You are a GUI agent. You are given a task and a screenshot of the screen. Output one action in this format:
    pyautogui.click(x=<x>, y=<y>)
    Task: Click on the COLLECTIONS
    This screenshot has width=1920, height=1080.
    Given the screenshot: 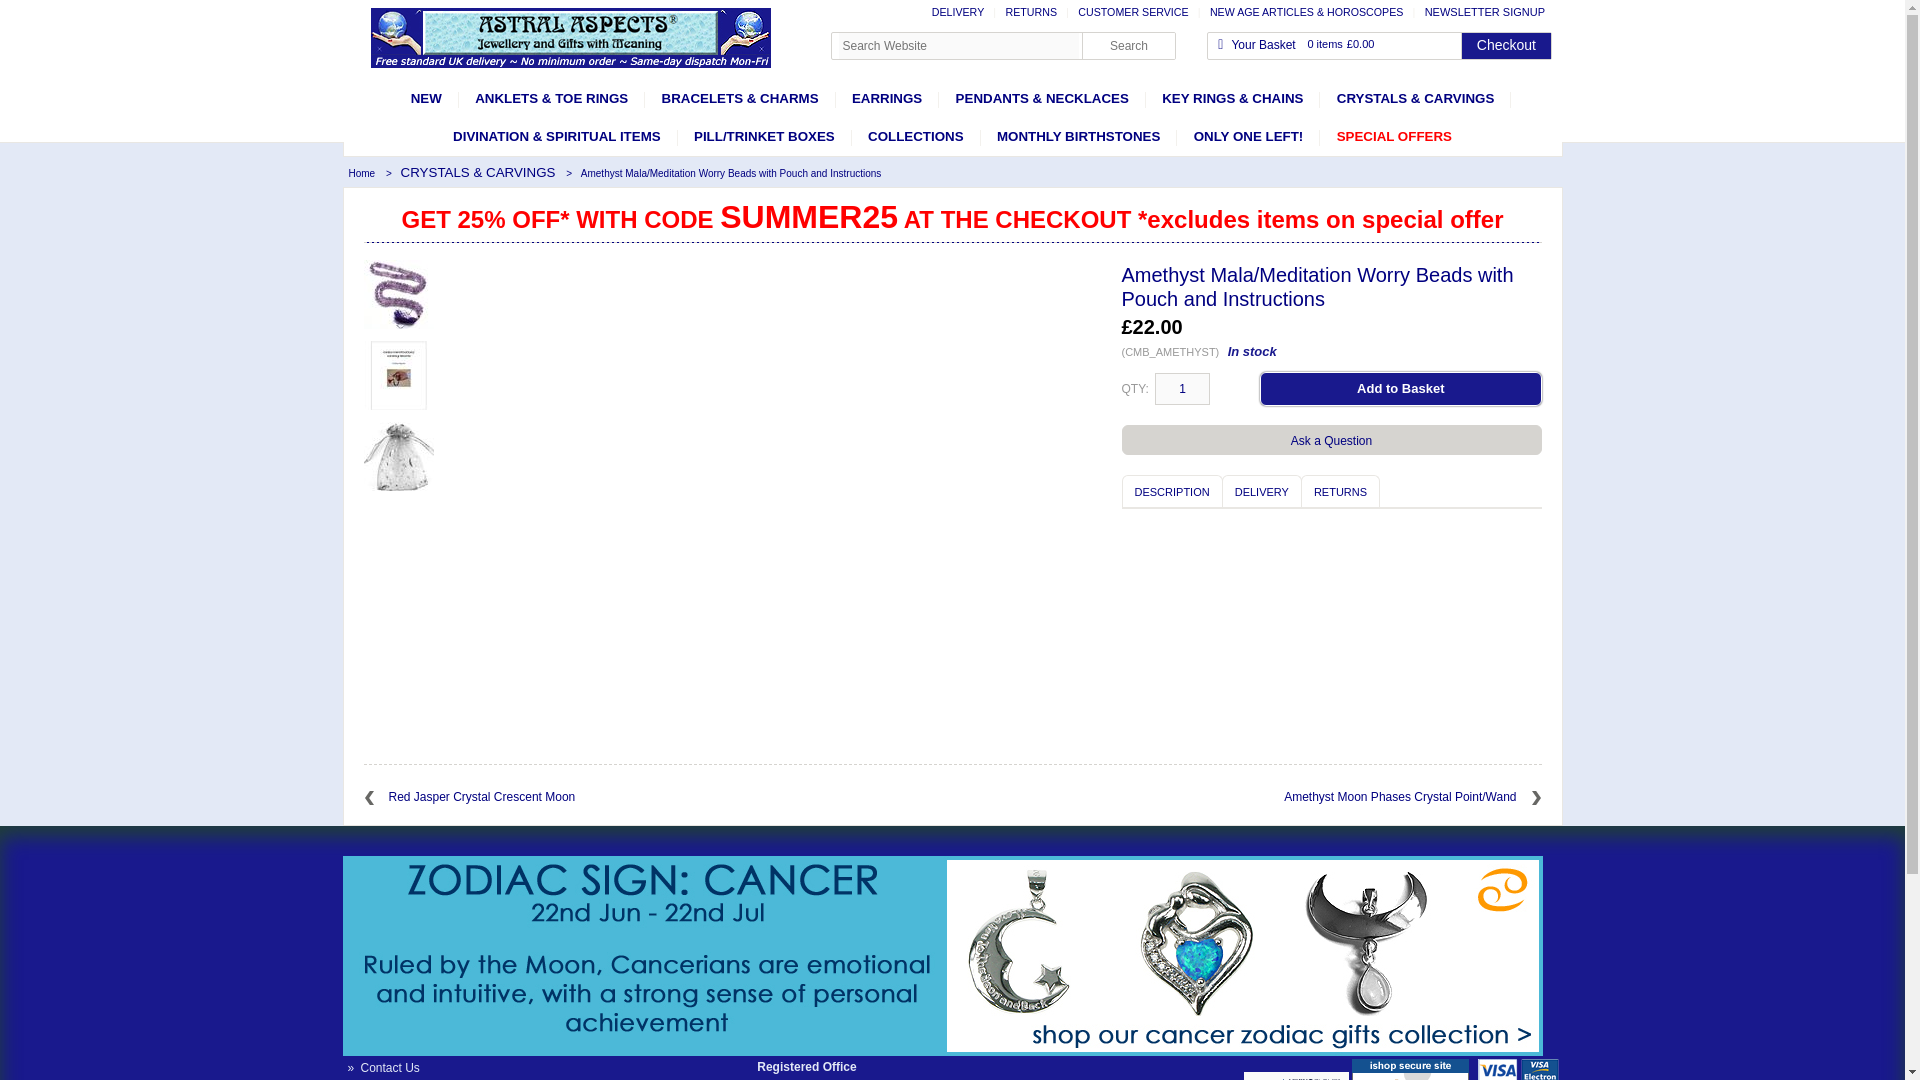 What is the action you would take?
    pyautogui.click(x=916, y=136)
    